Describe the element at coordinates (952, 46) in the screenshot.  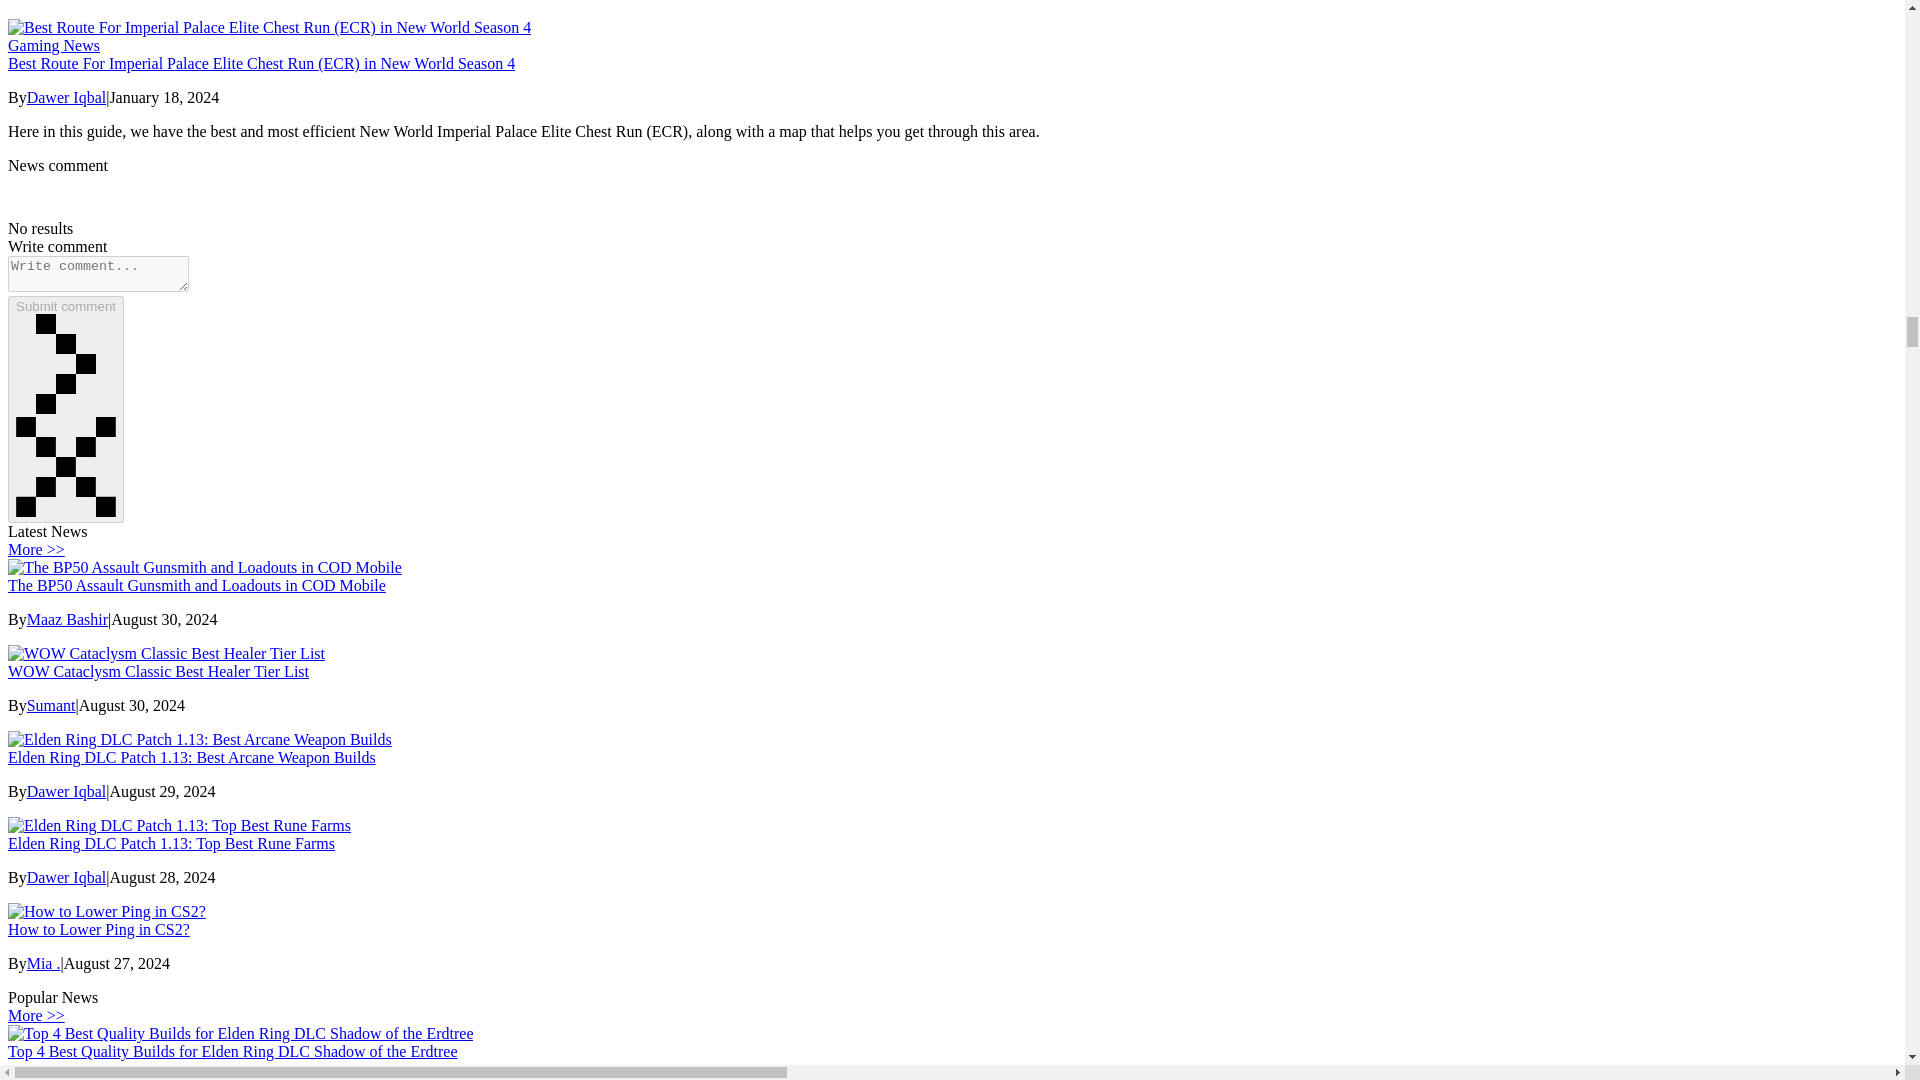
I see `Gaming News` at that location.